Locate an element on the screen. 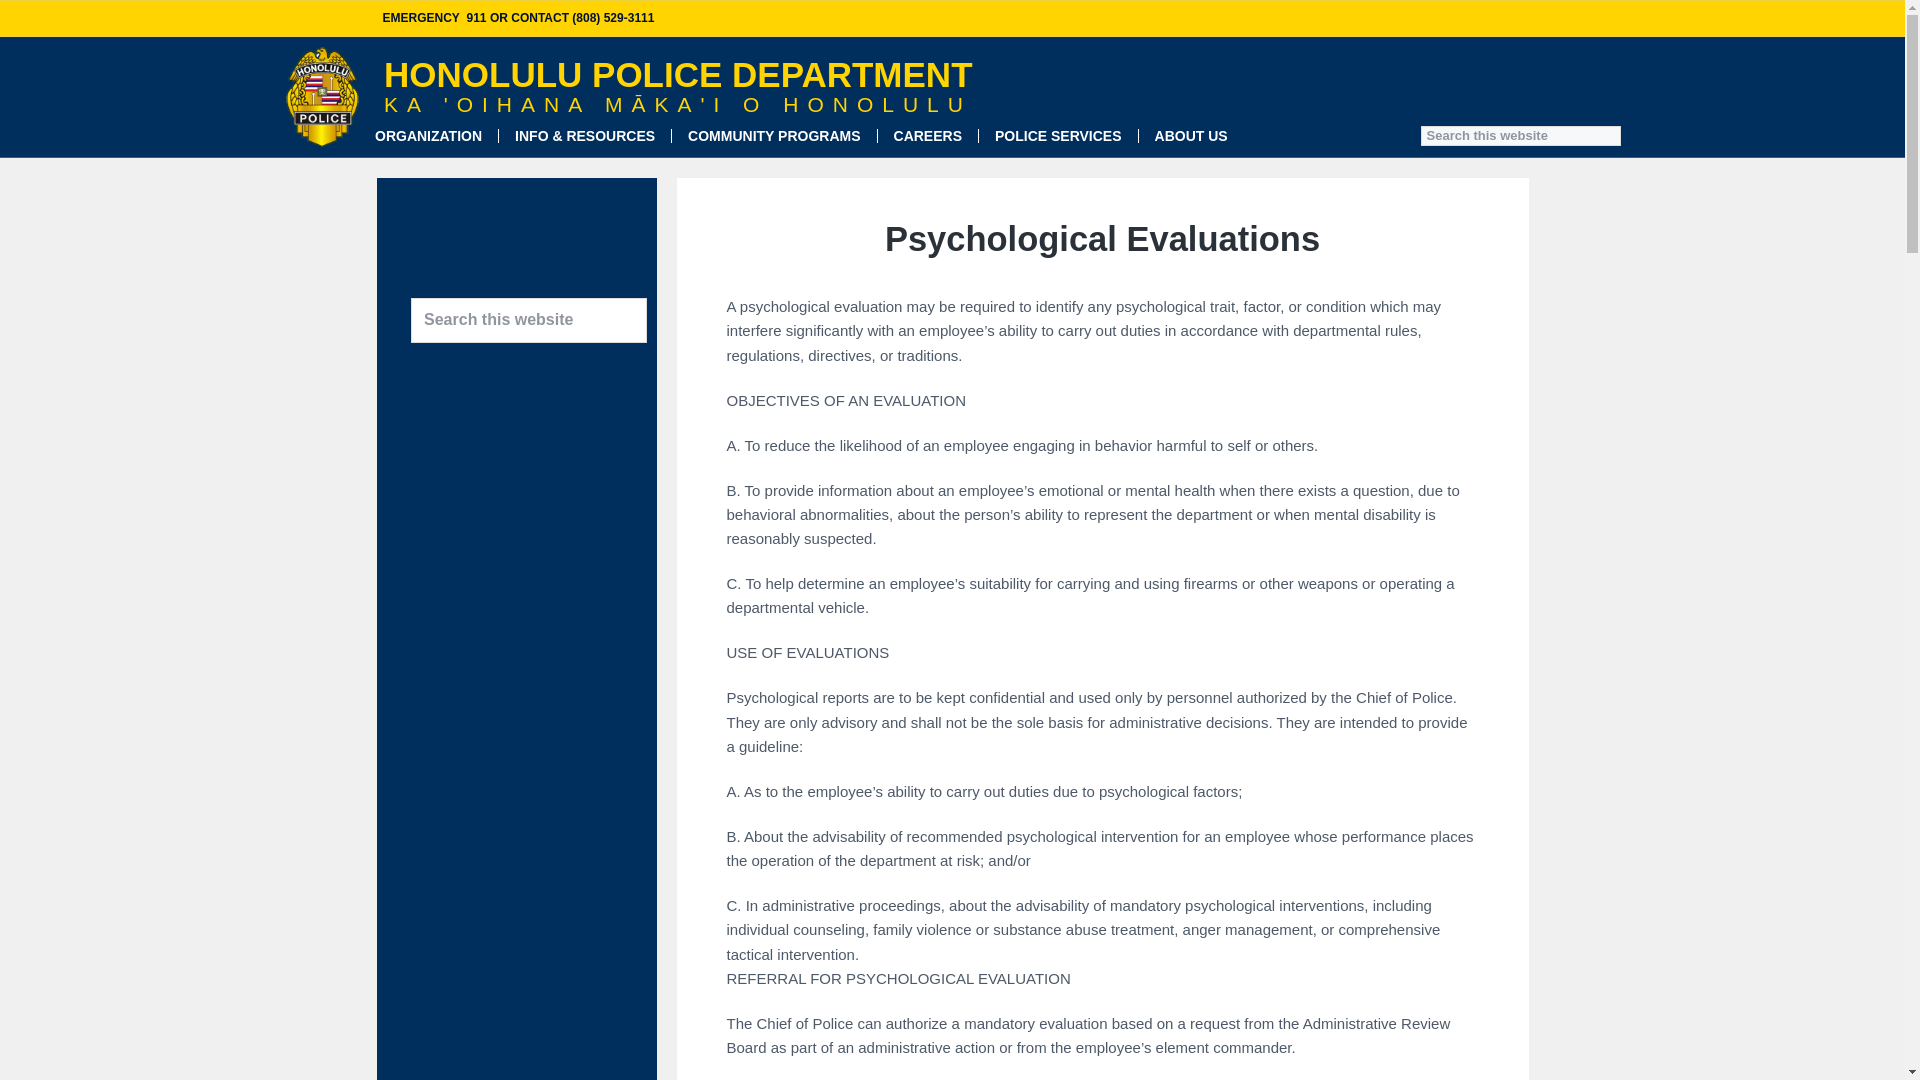 This screenshot has height=1080, width=1920. ABOUT US is located at coordinates (1192, 136).